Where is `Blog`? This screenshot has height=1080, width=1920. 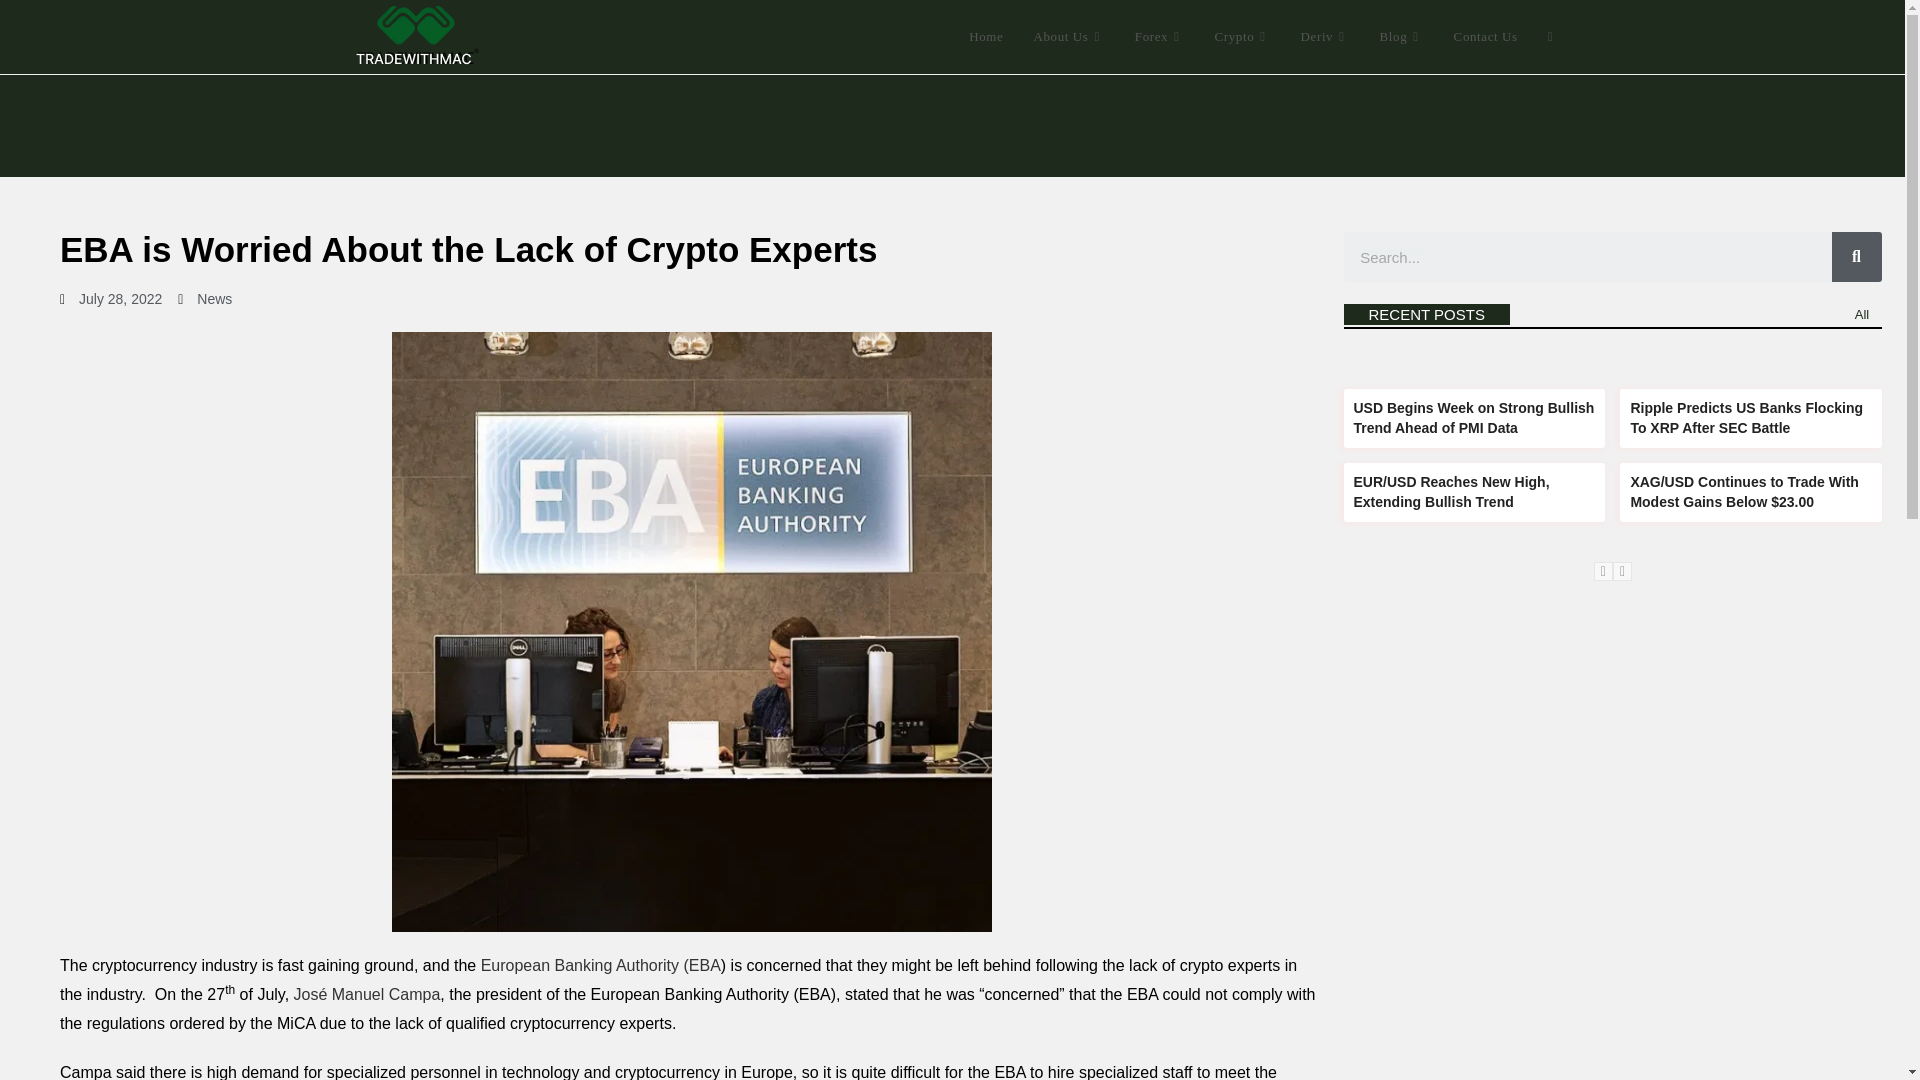
Blog is located at coordinates (1402, 37).